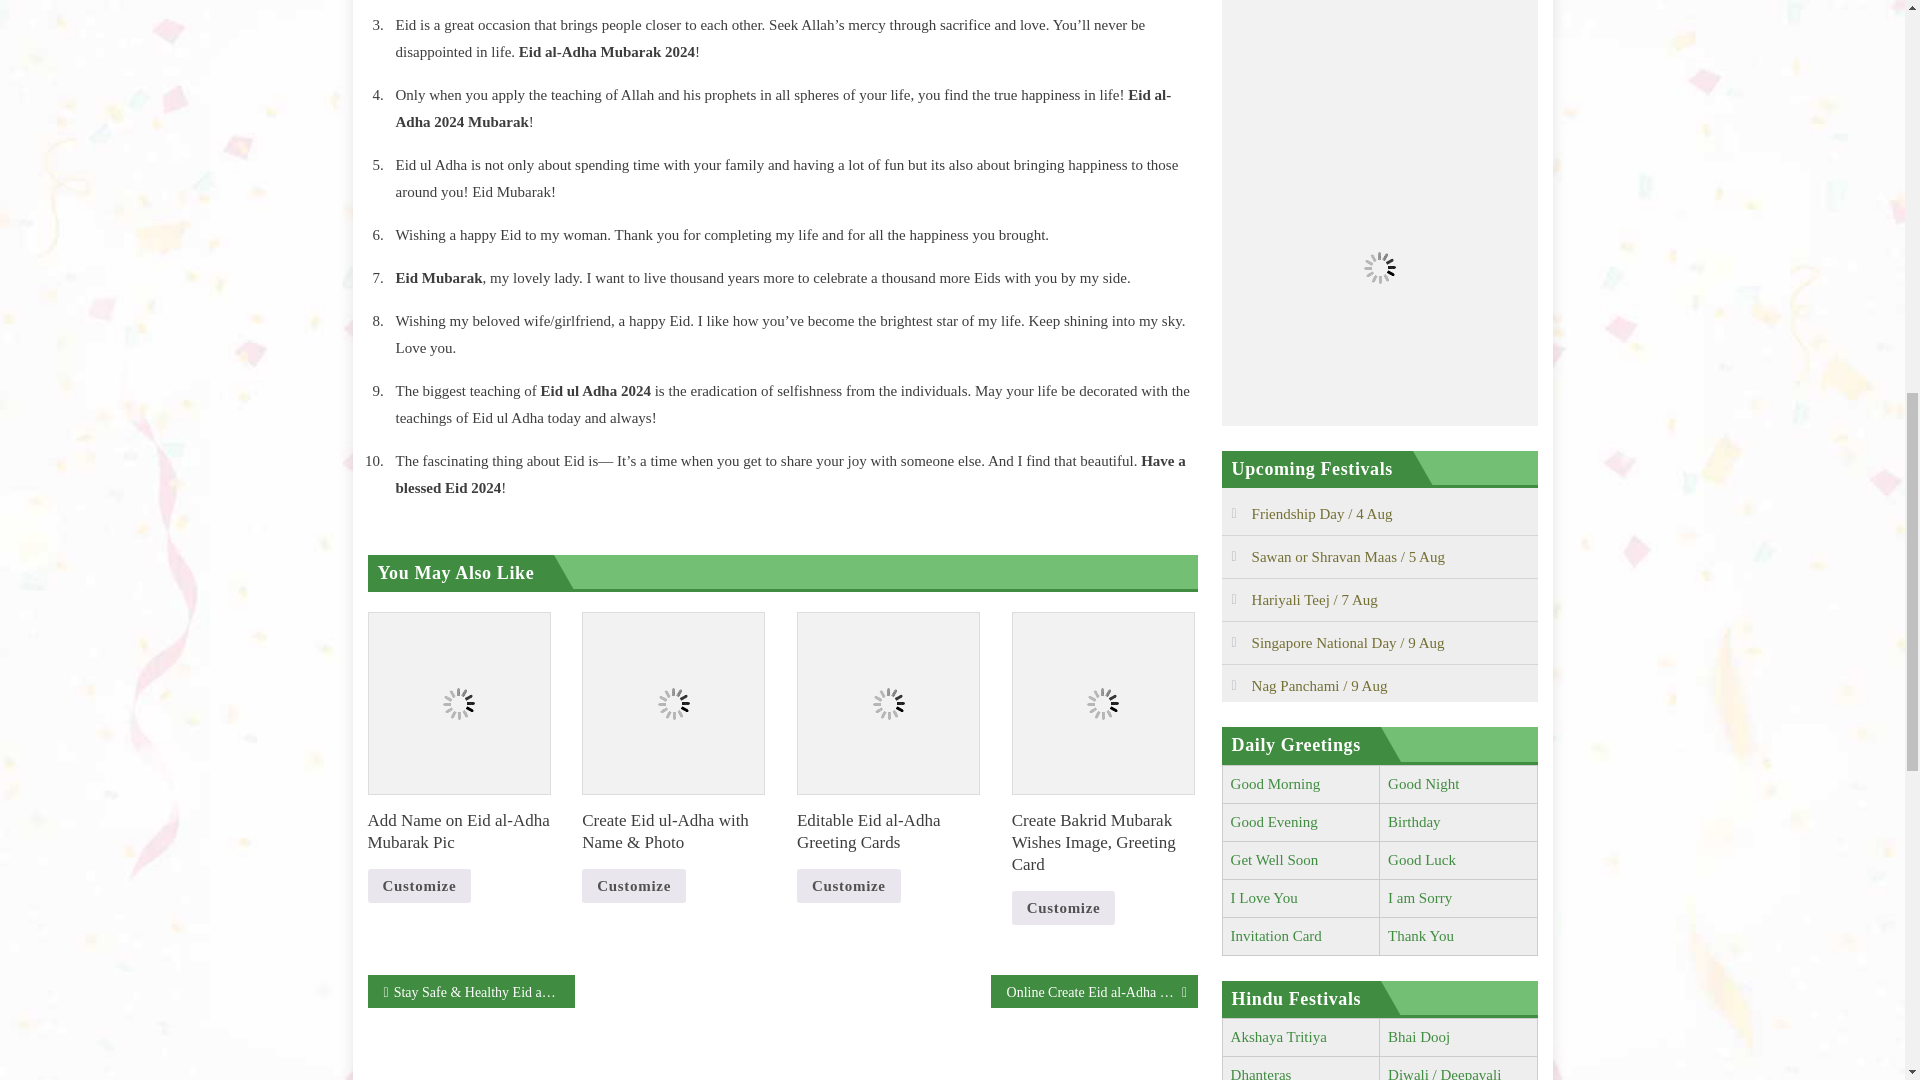  I want to click on Happy Birthday, so click(1414, 822).